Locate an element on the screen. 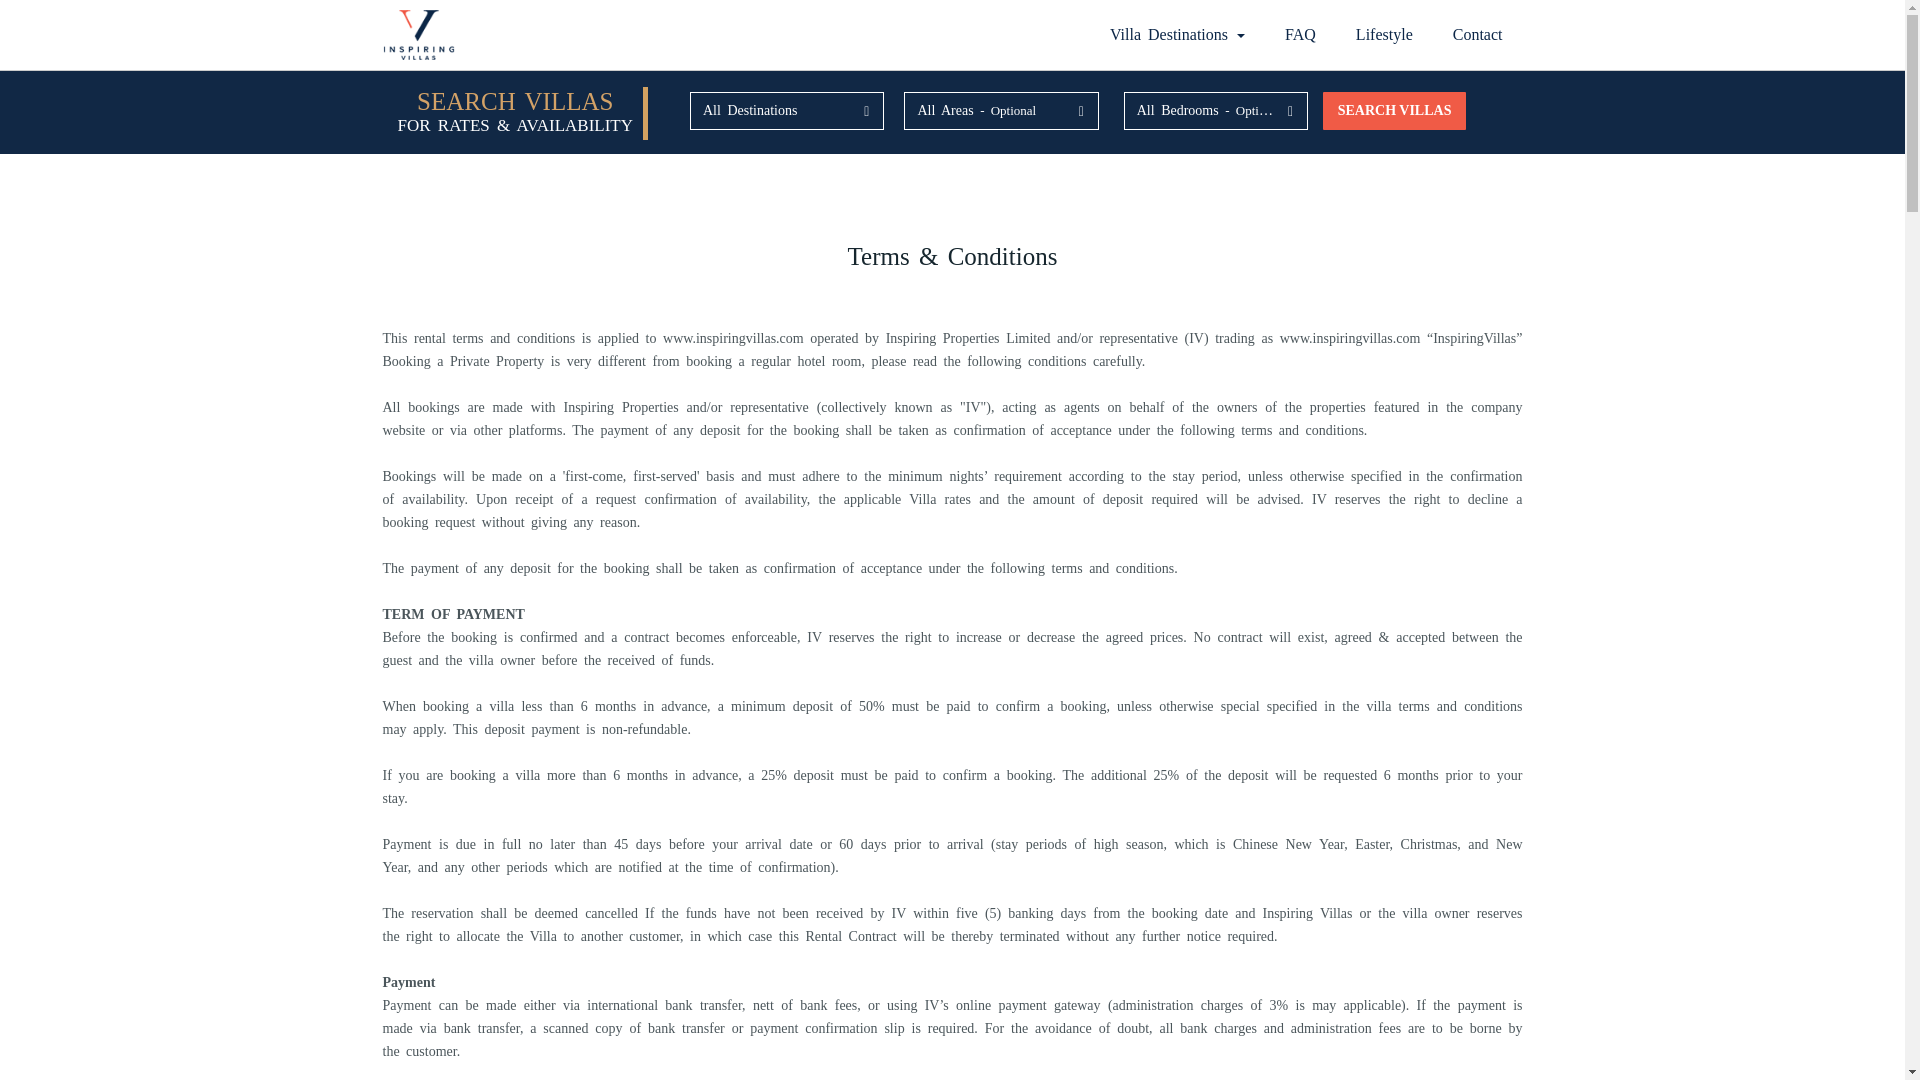  FAQ is located at coordinates (1300, 35).